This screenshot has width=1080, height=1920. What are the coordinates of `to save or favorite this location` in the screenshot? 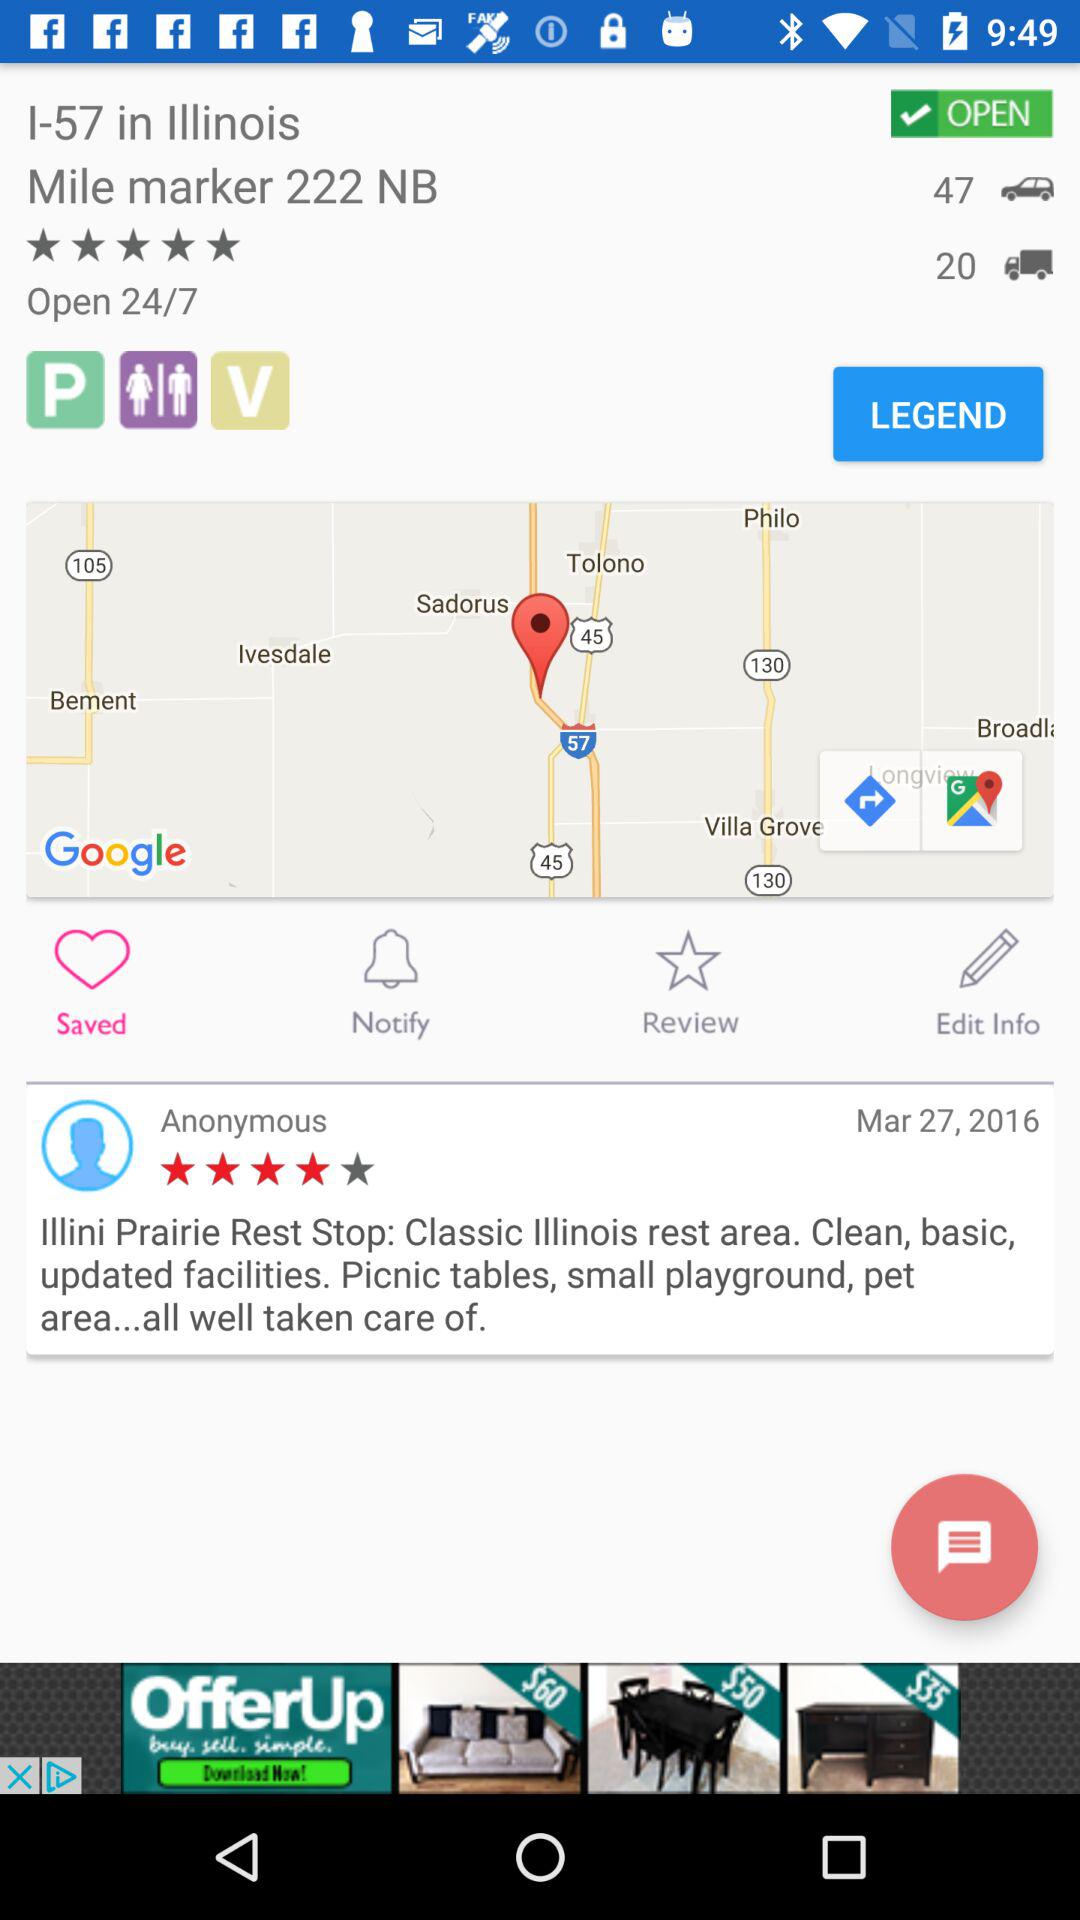 It's located at (92, 982).